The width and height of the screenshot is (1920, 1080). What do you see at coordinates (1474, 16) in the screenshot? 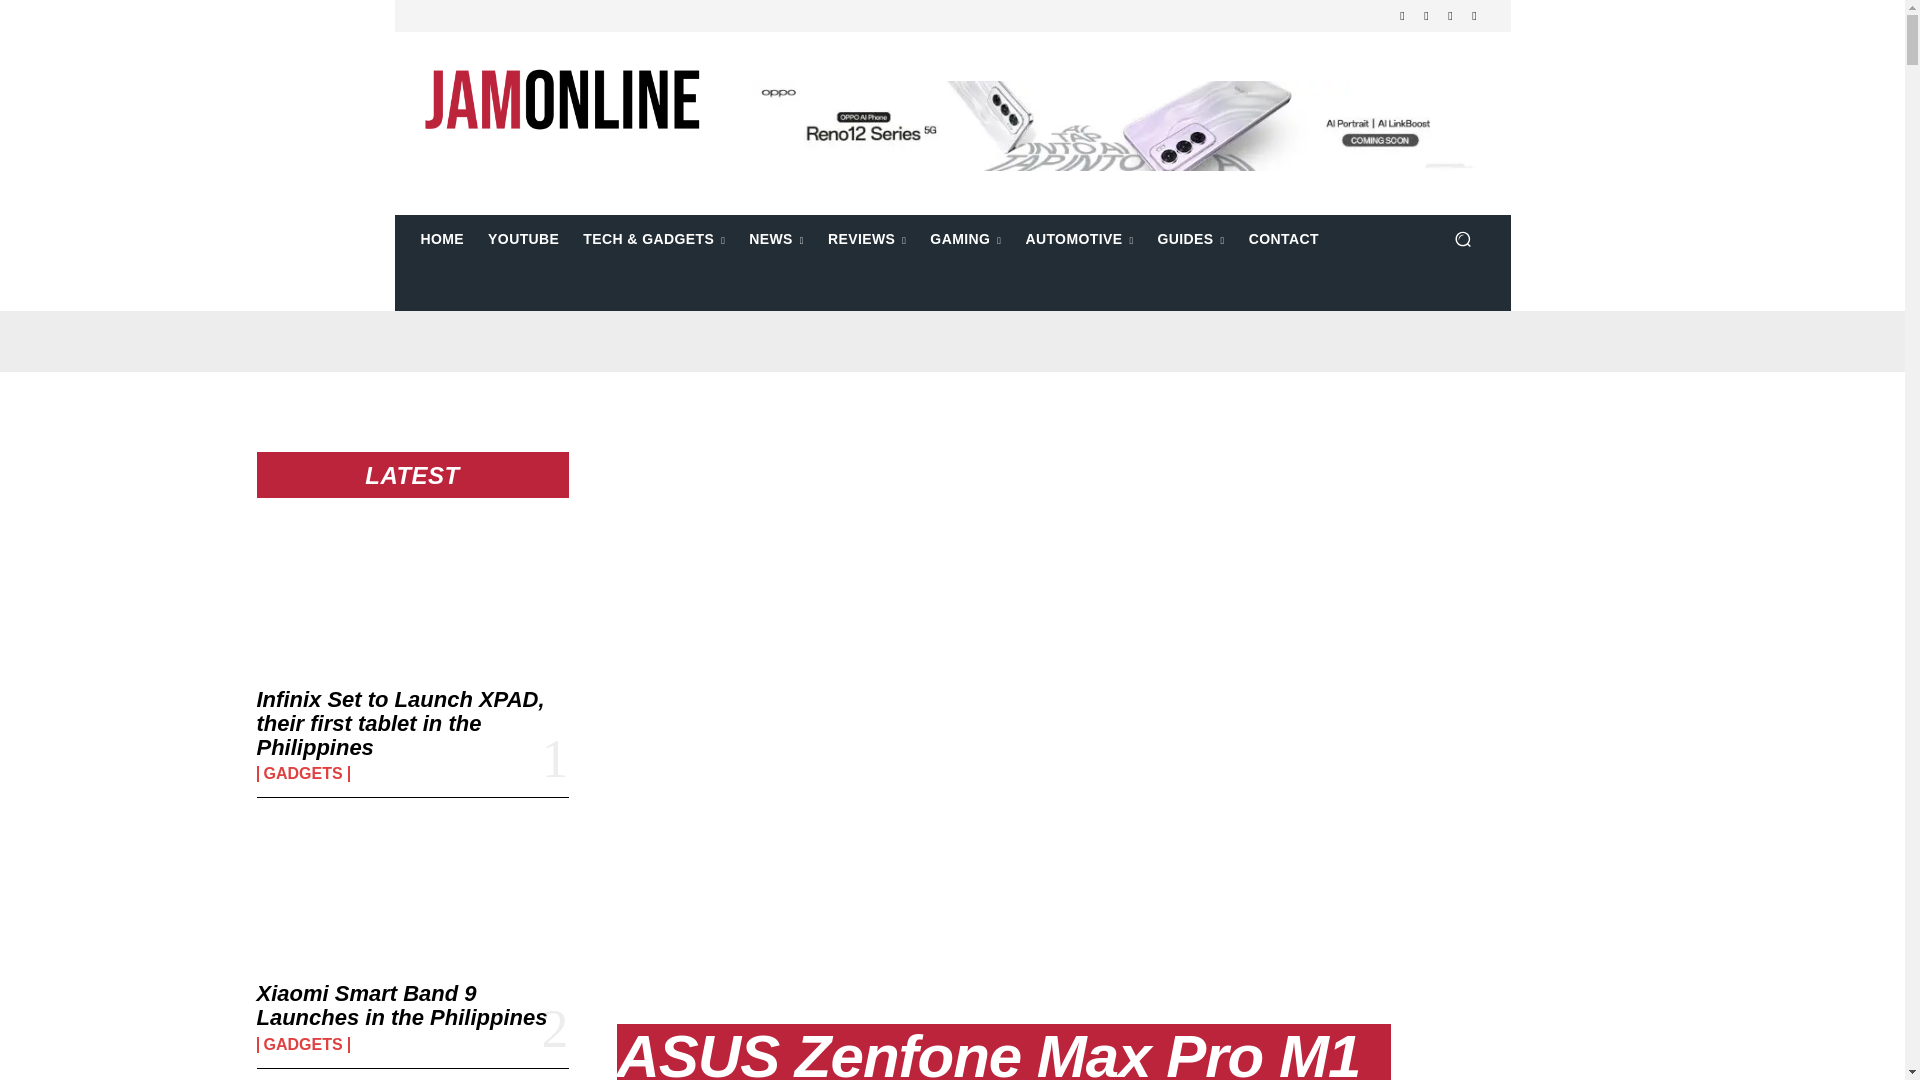
I see `Youtube` at bounding box center [1474, 16].